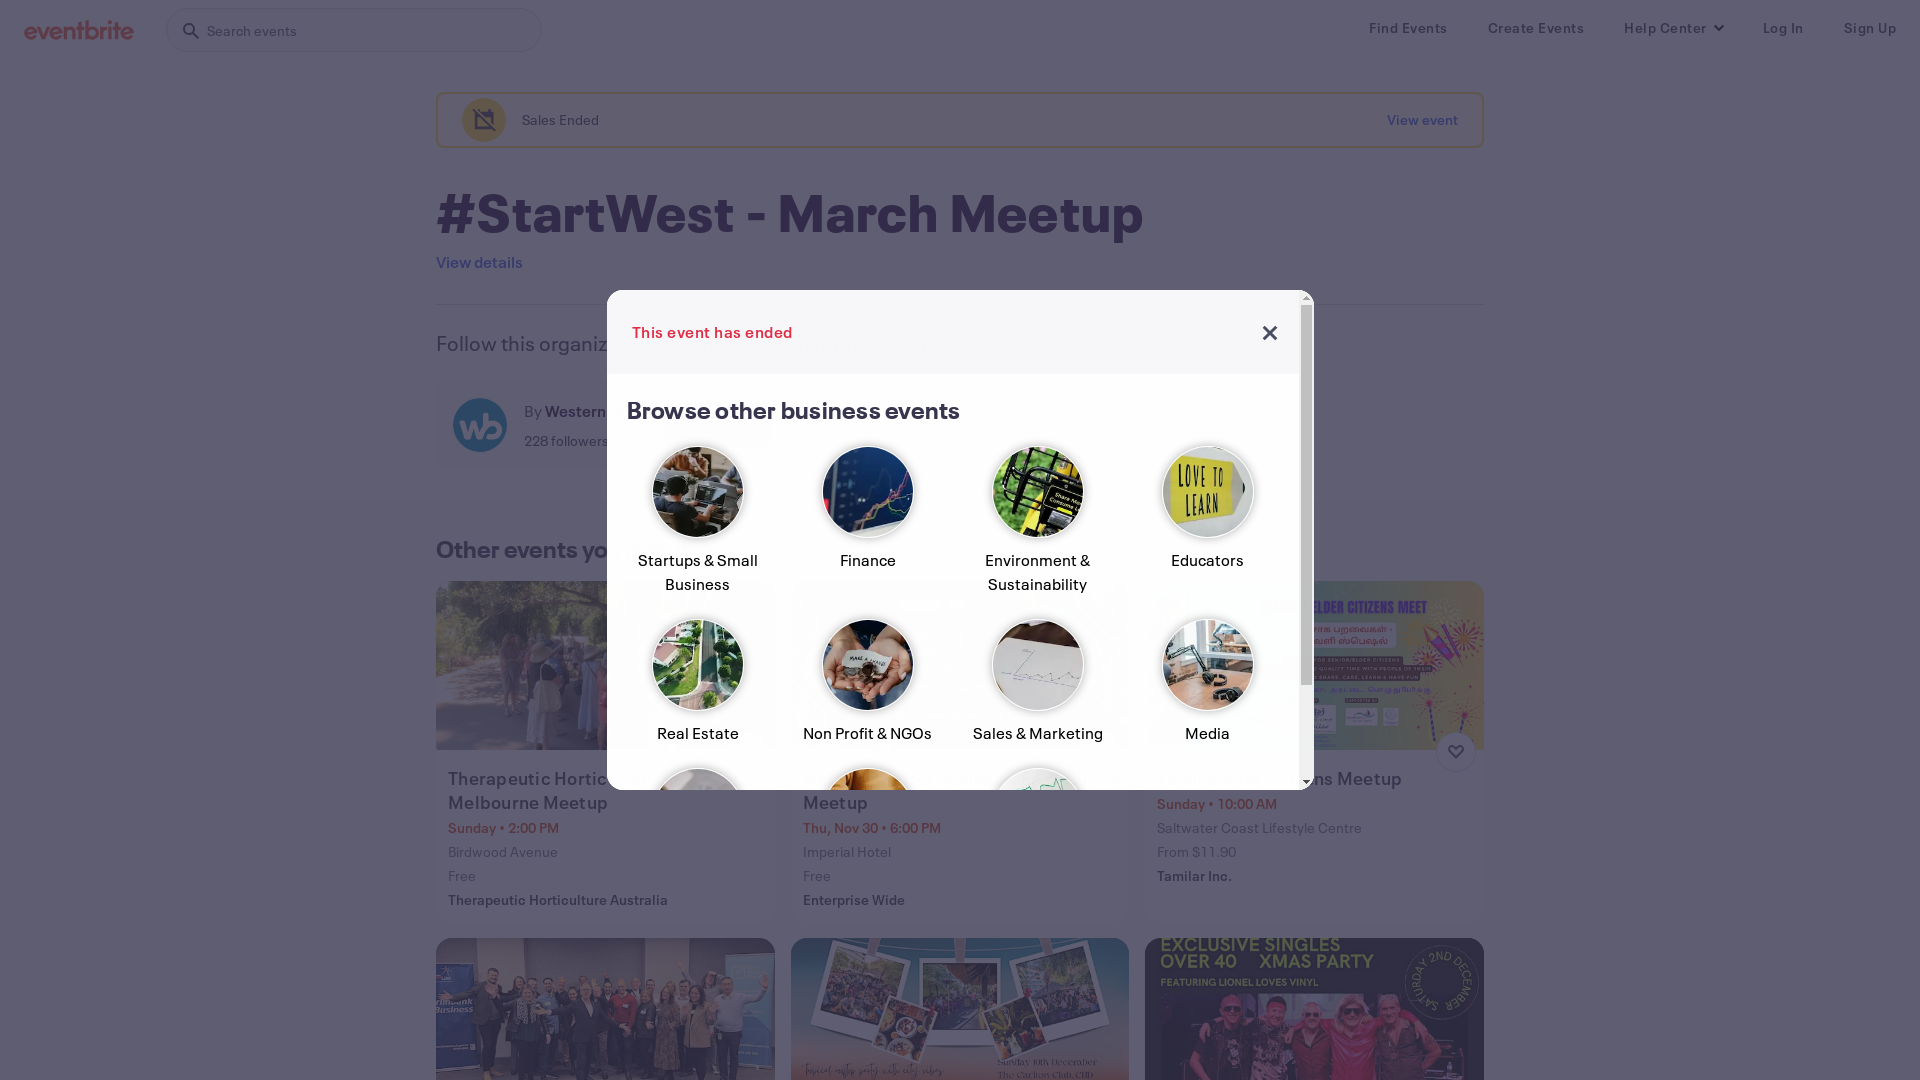 The width and height of the screenshot is (1920, 1080). I want to click on Startups & Small Business, so click(697, 528).